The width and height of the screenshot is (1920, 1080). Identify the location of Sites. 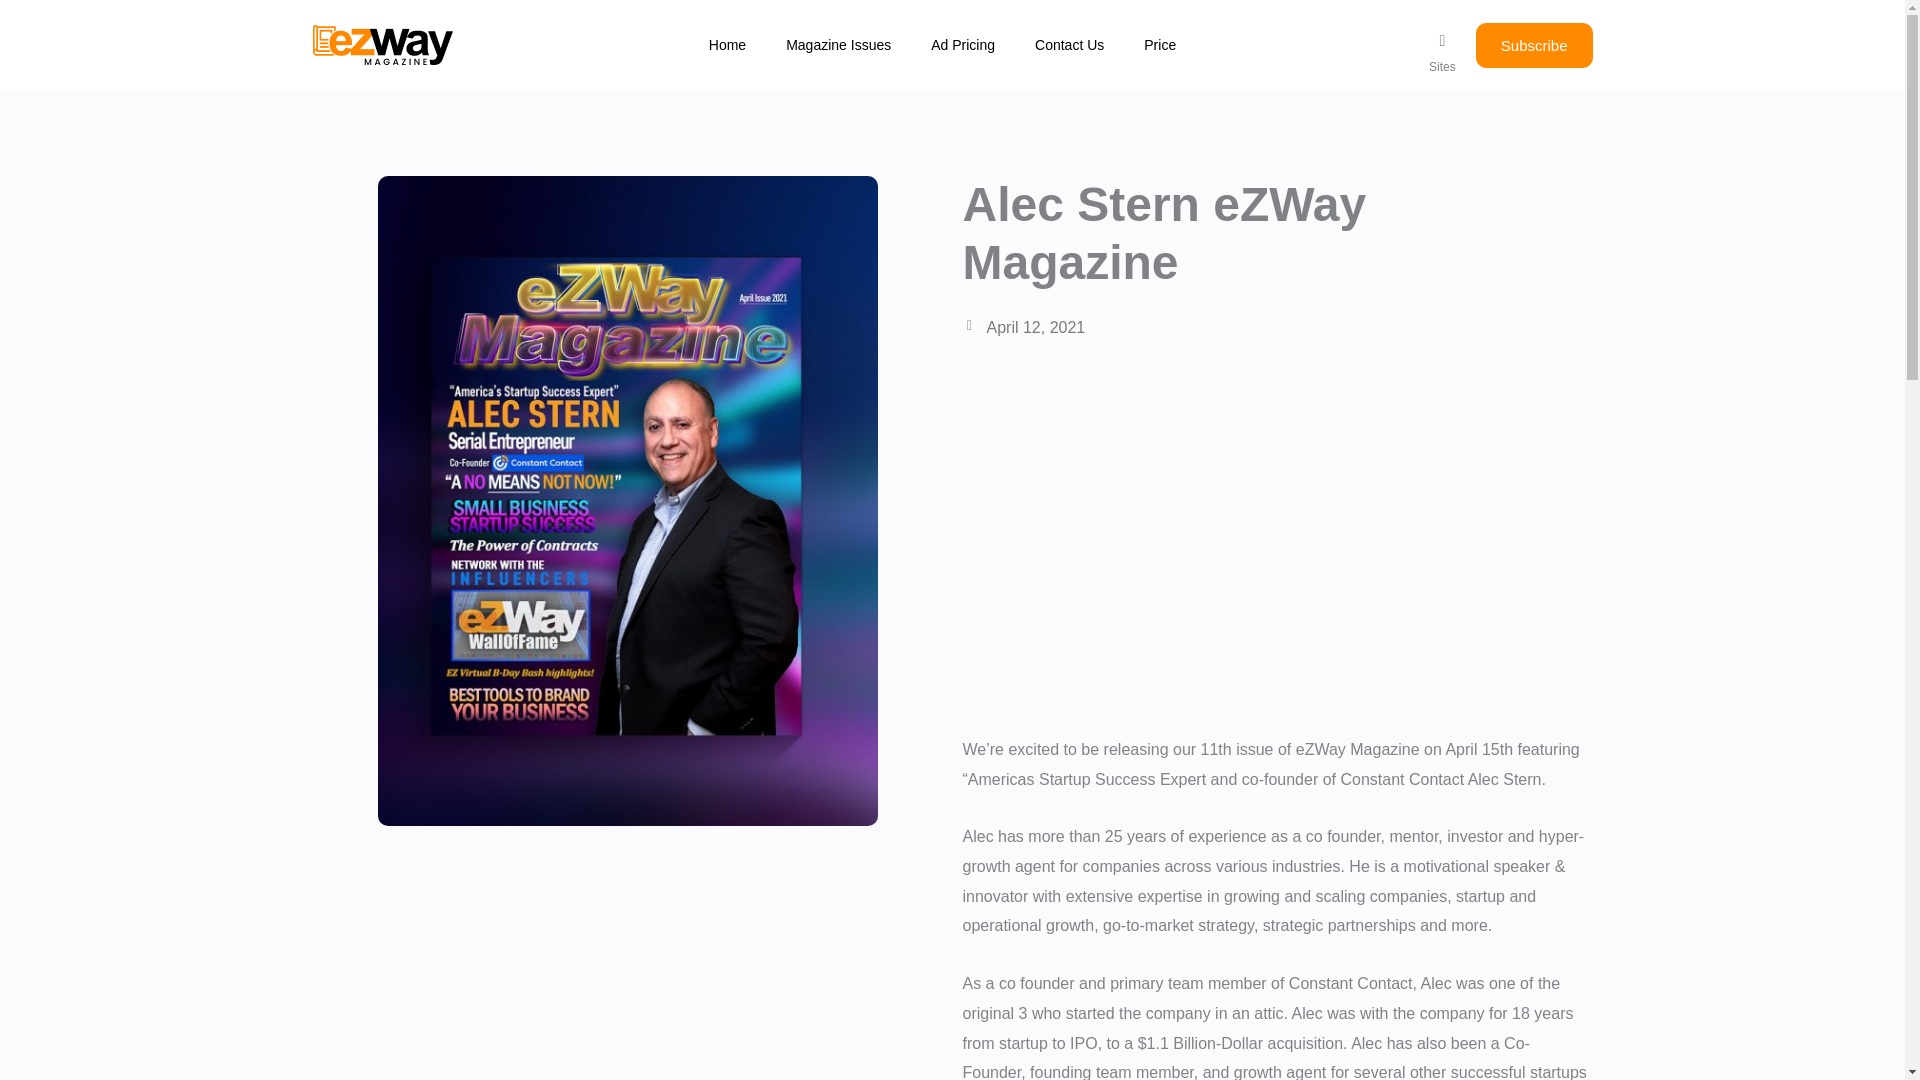
(1442, 67).